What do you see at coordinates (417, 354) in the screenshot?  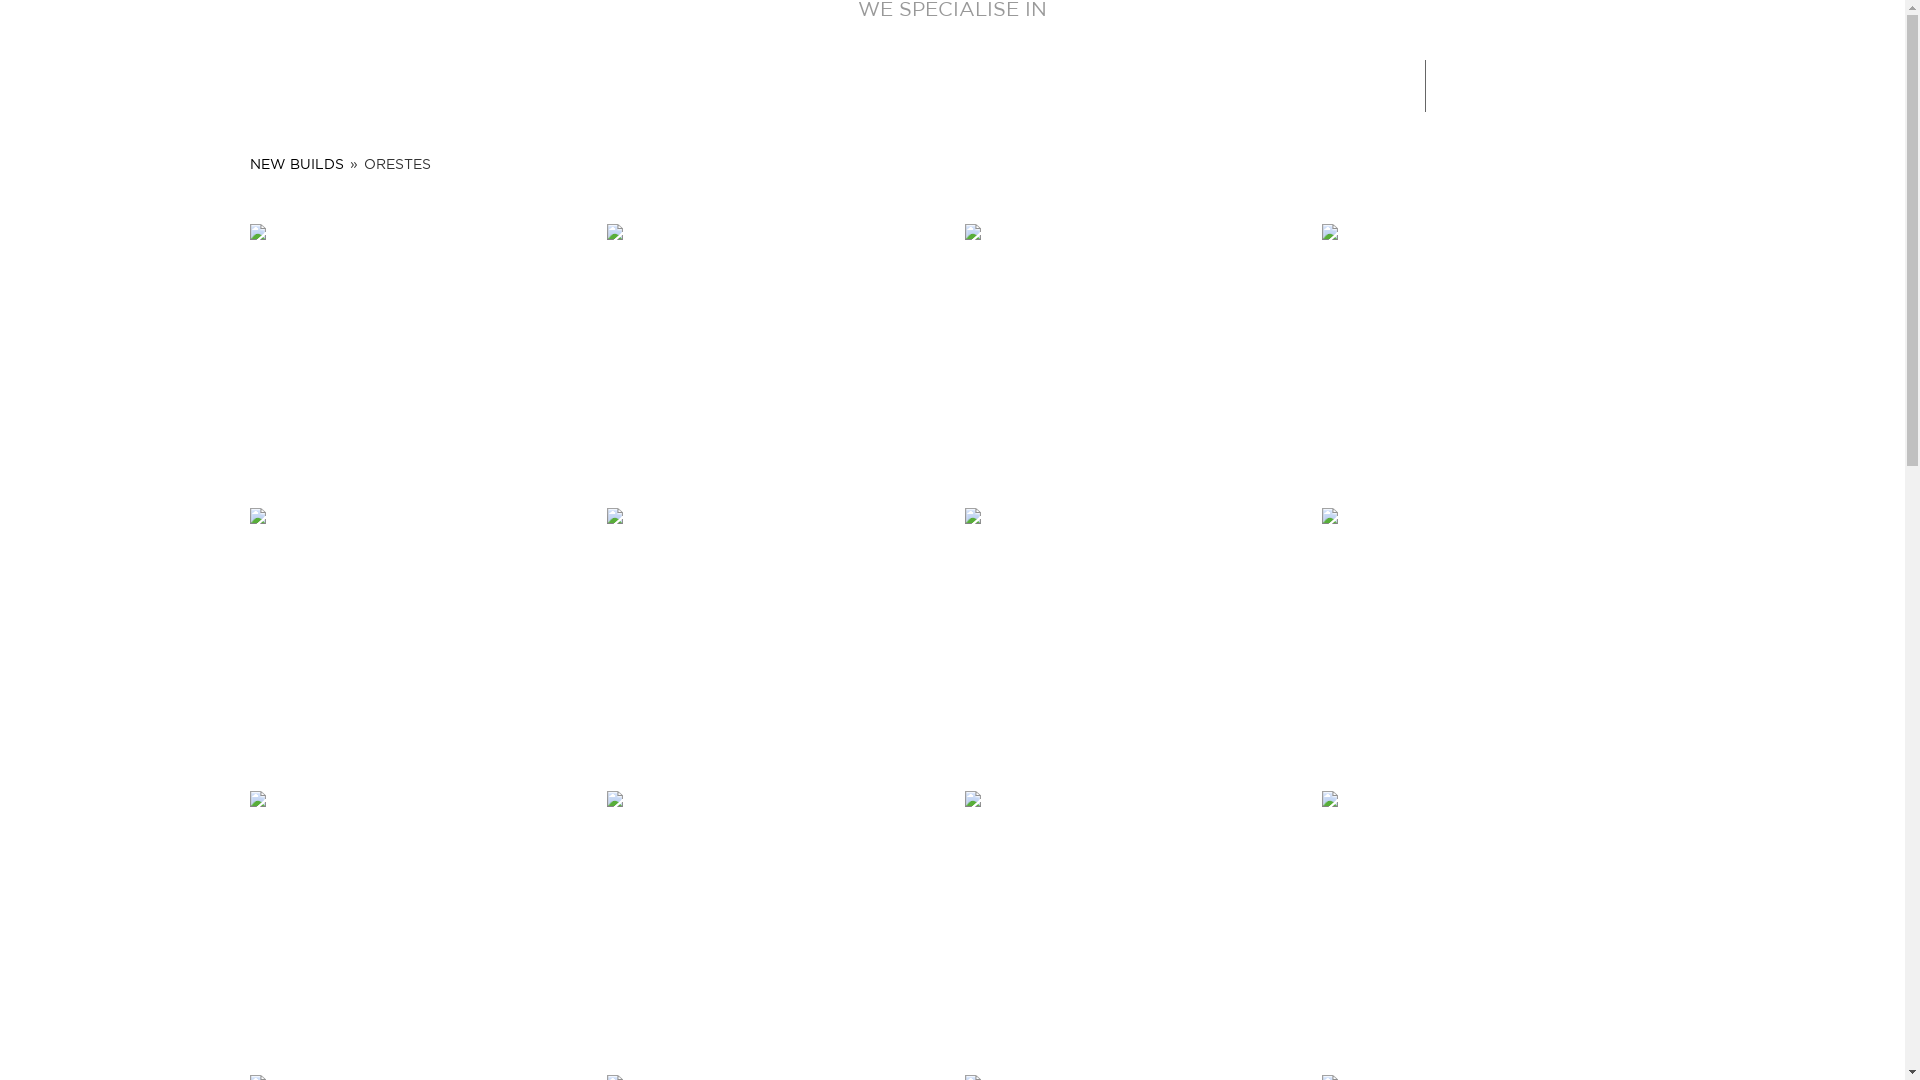 I see `Orestes` at bounding box center [417, 354].